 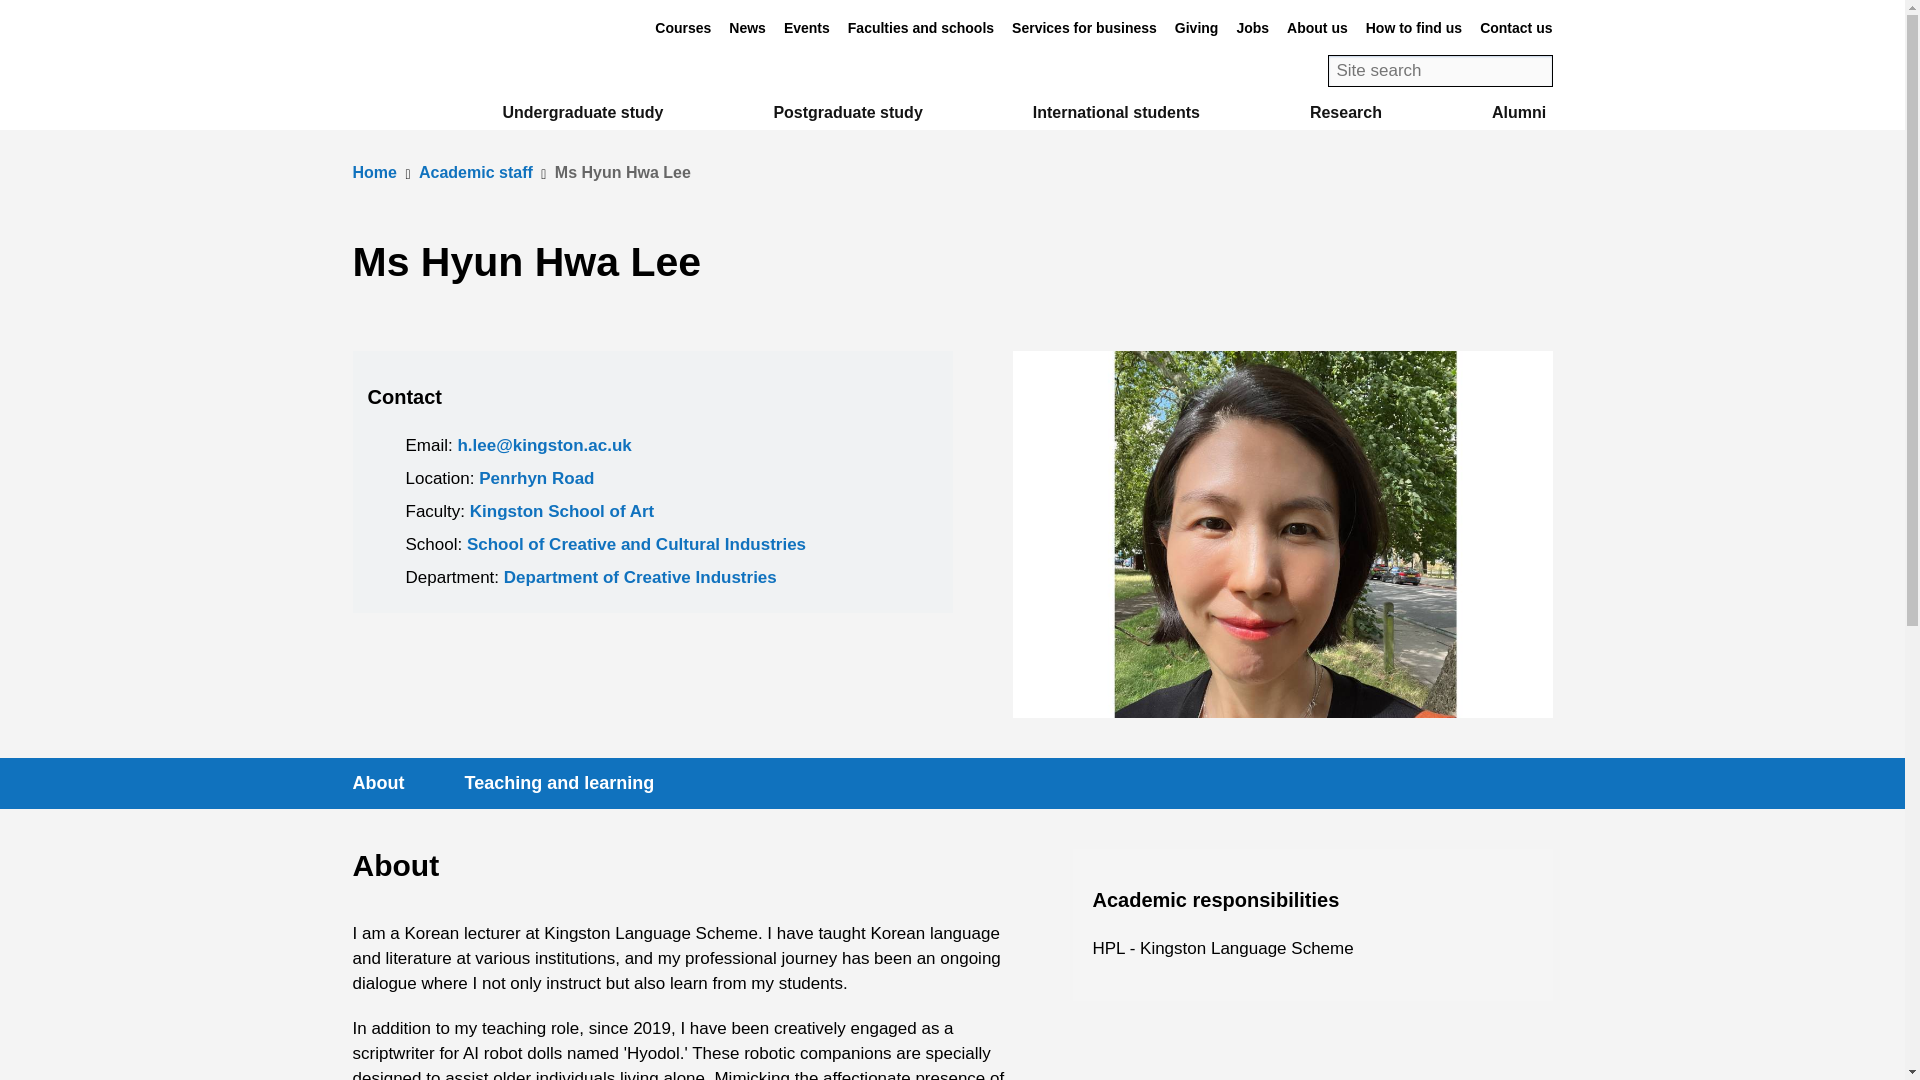 What do you see at coordinates (1518, 112) in the screenshot?
I see `Alumni` at bounding box center [1518, 112].